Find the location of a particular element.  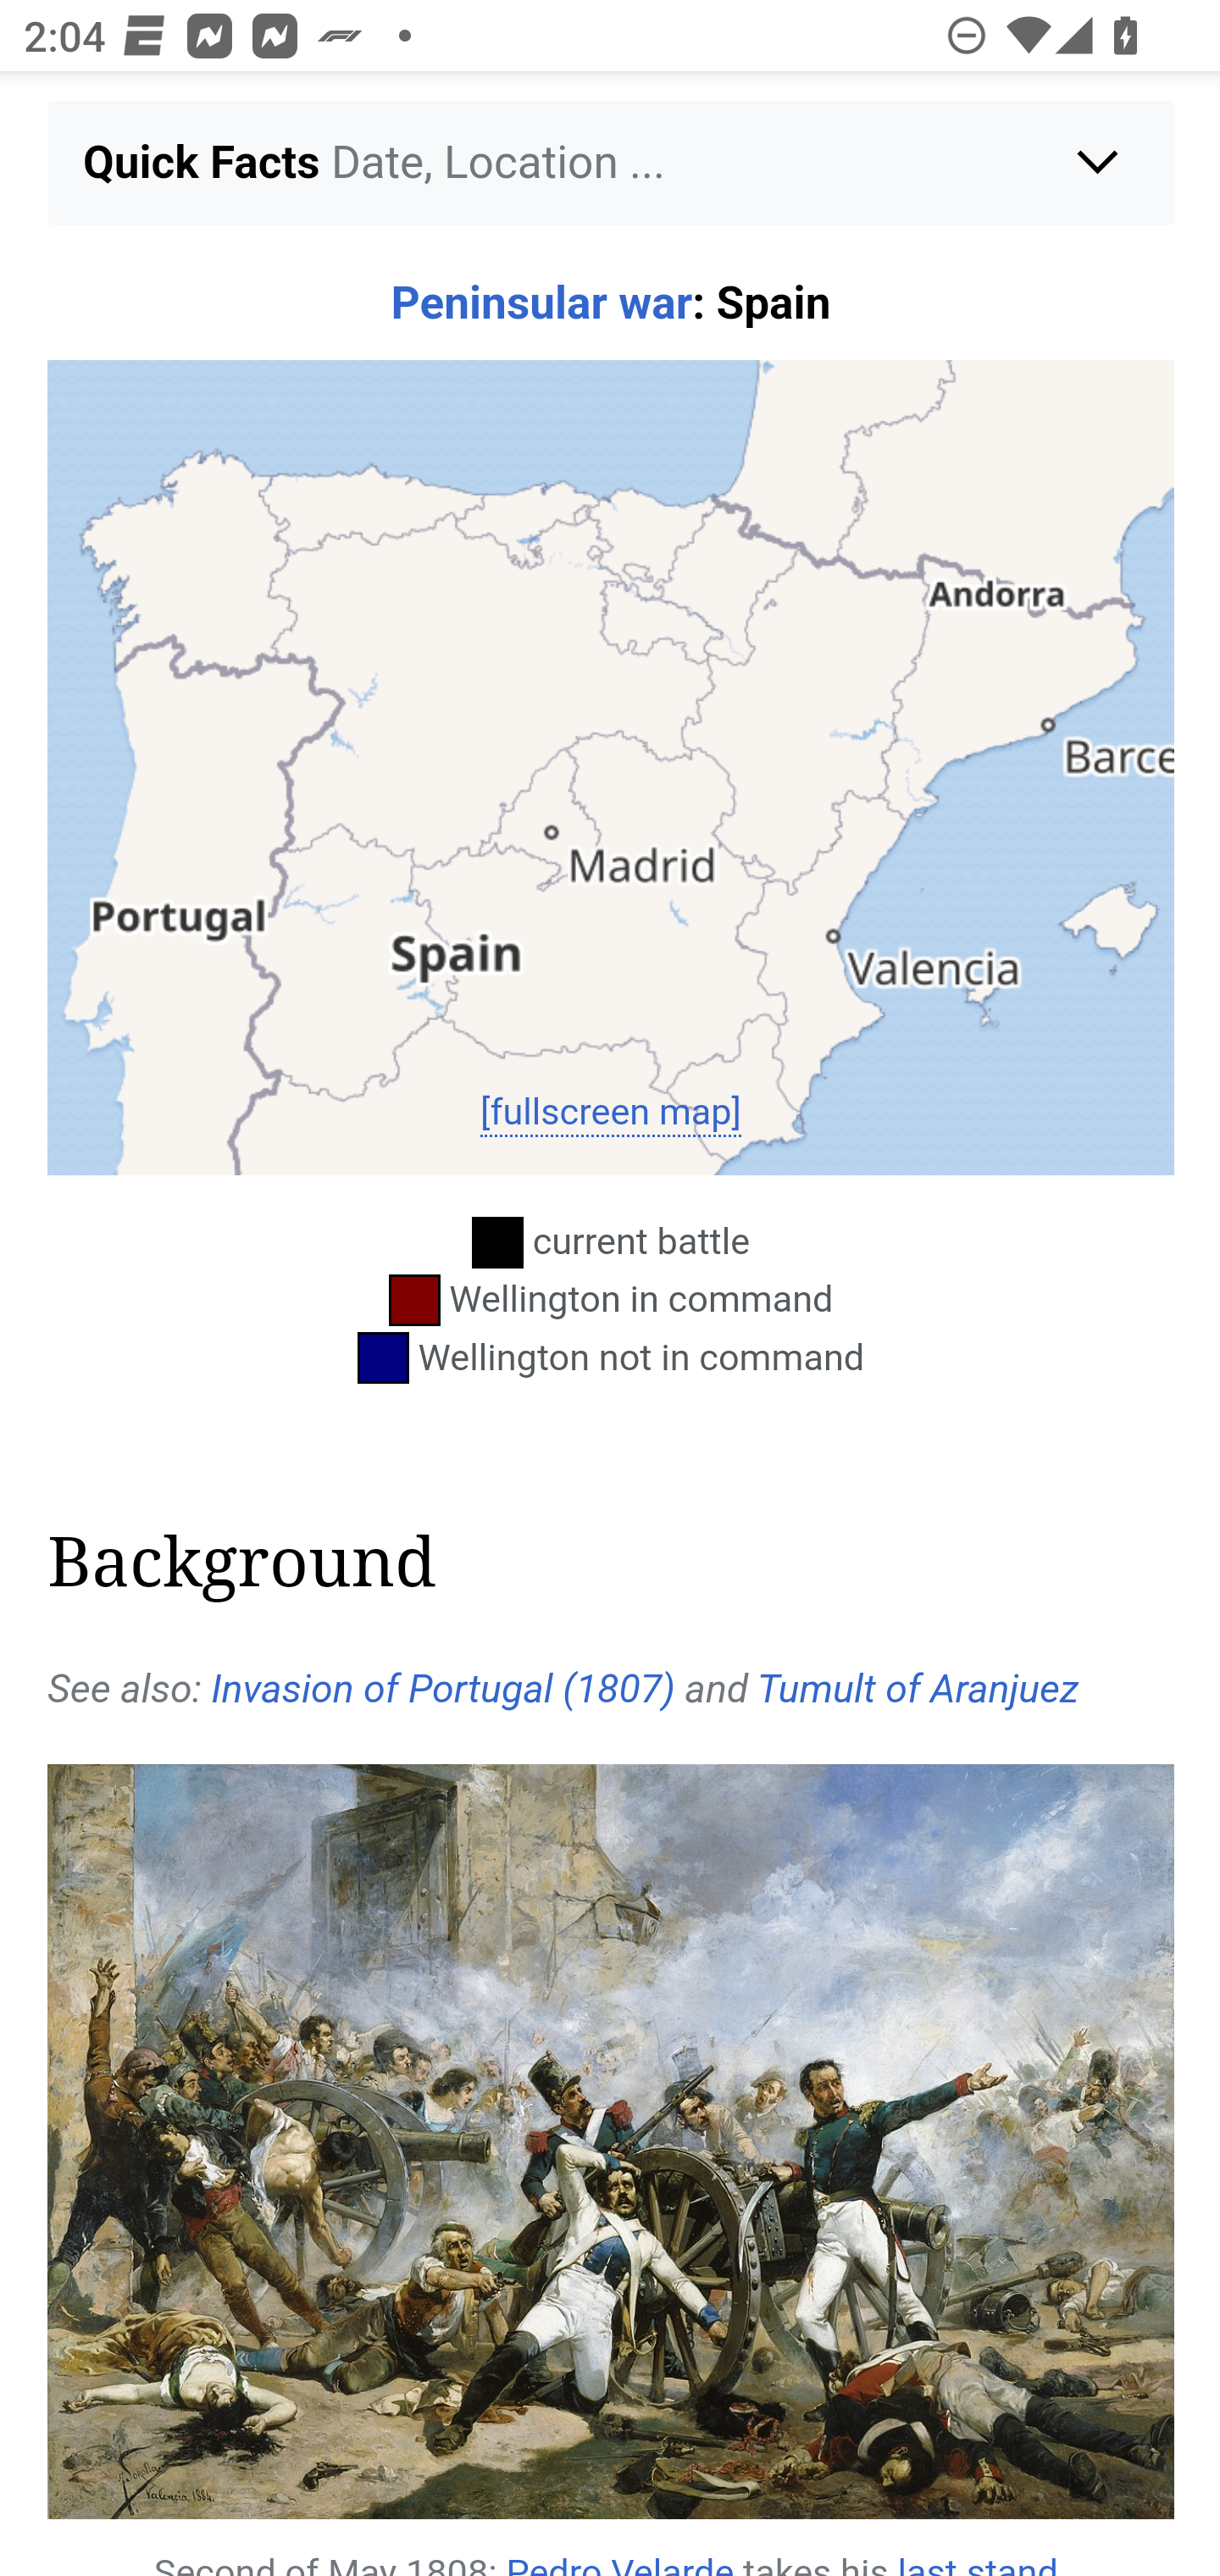

1280px-Dos_de_mayo%2C_por_Joaqu%C3%ADn_Sorolla is located at coordinates (612, 2144).